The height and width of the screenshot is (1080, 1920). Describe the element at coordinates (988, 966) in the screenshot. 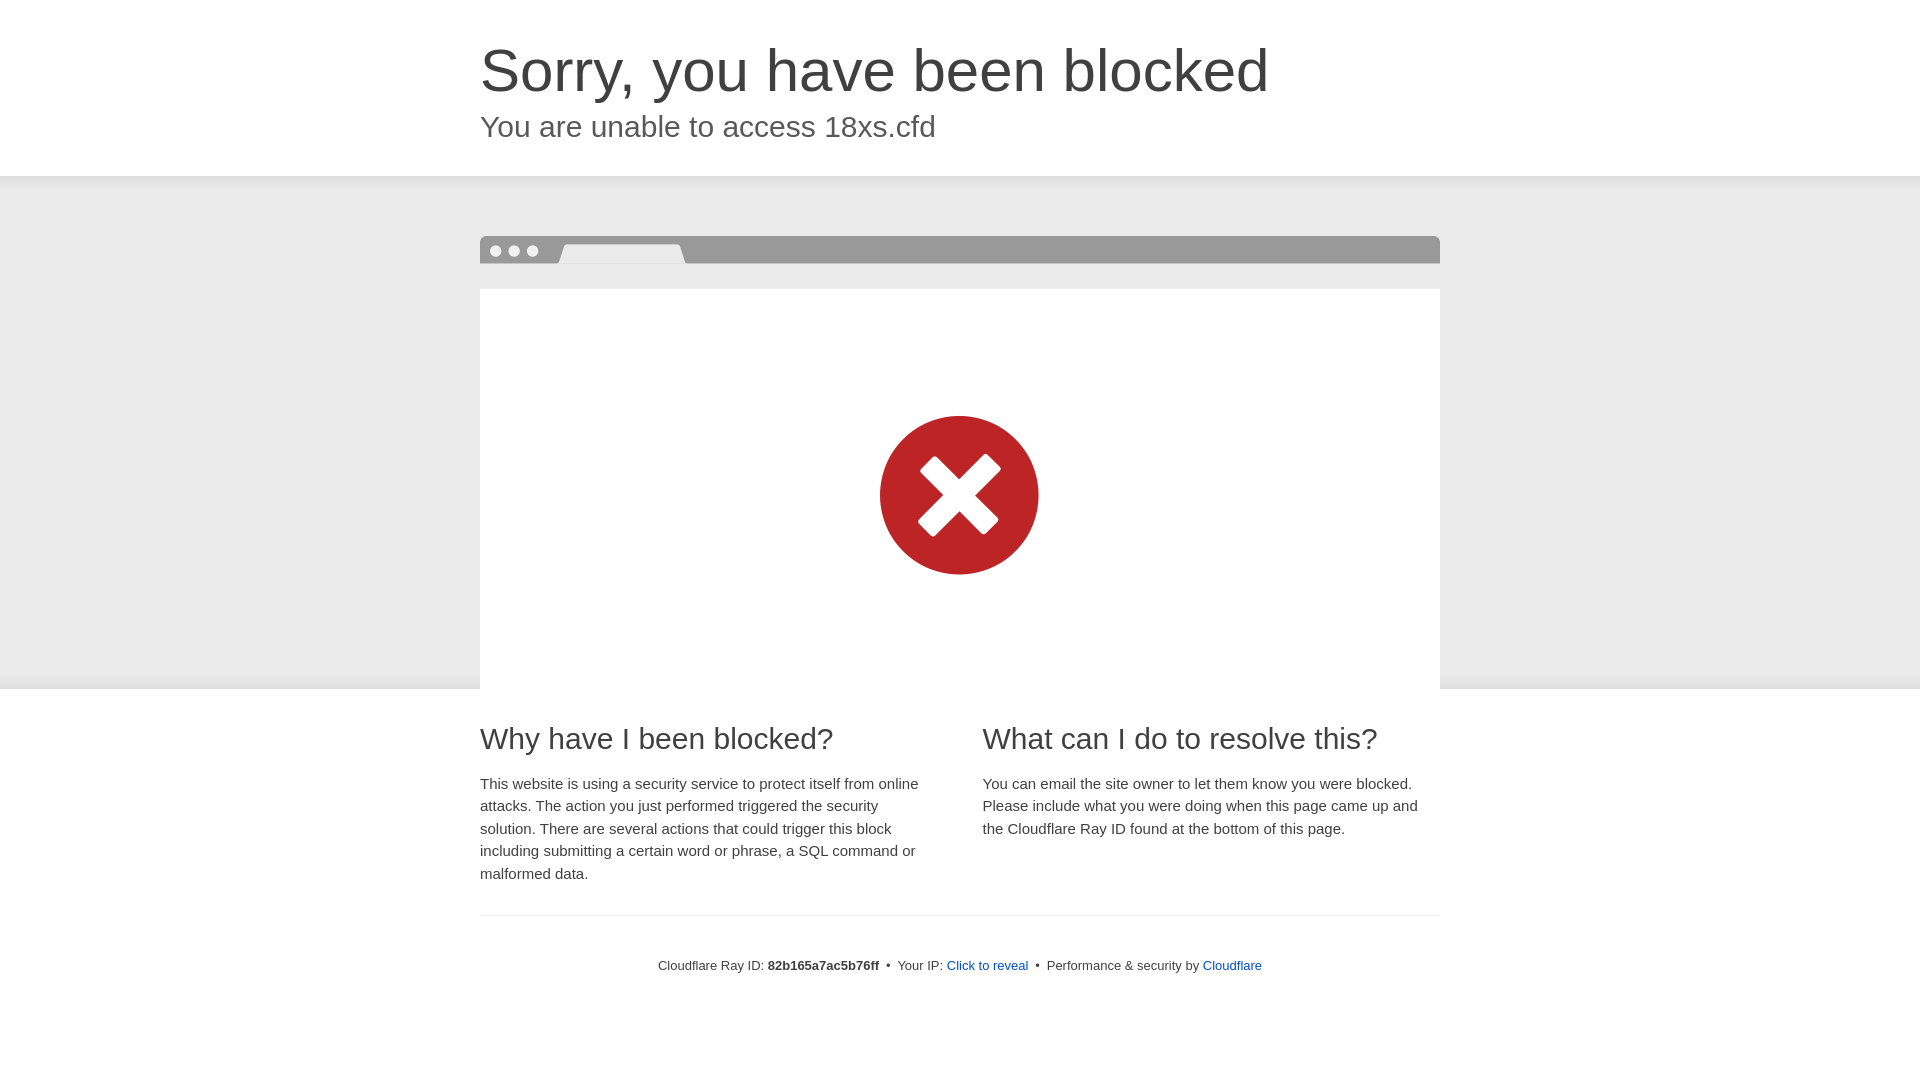

I see `Click to reveal` at that location.